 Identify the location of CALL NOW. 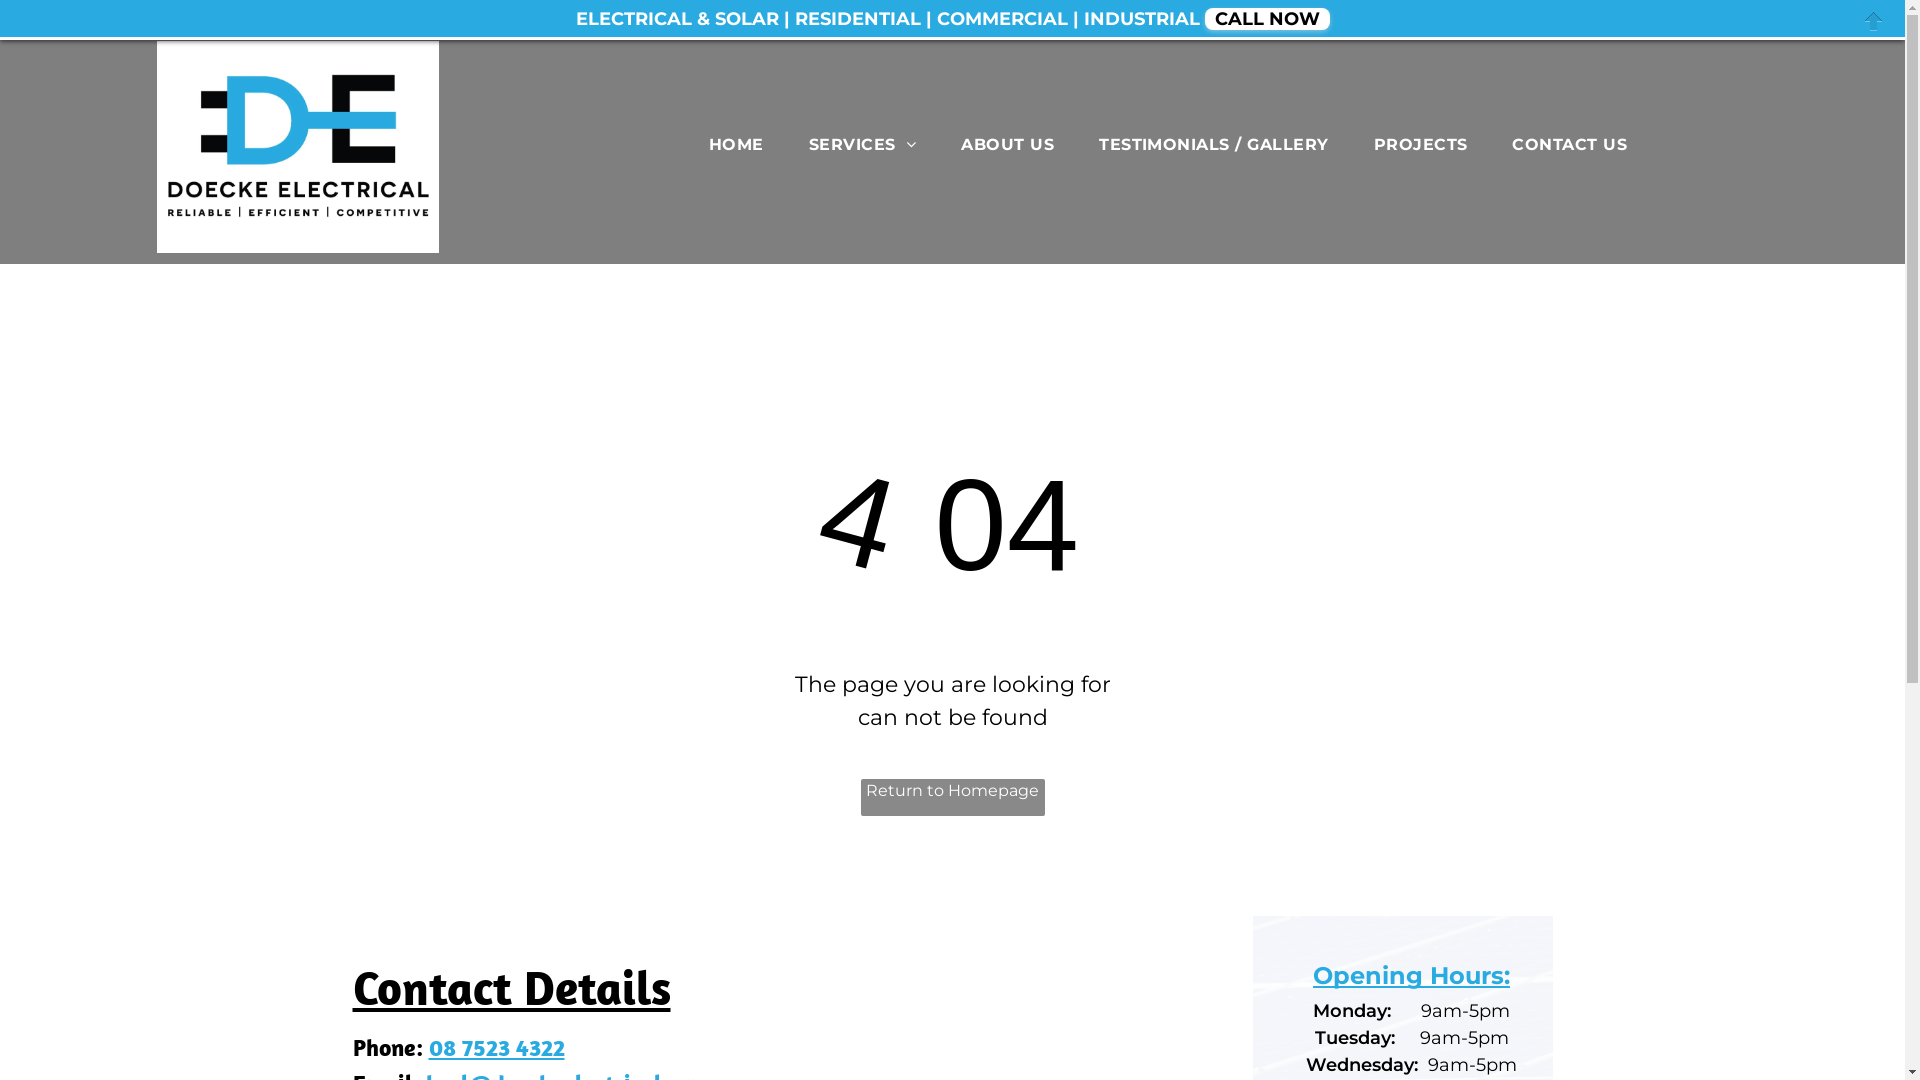
(1266, 19).